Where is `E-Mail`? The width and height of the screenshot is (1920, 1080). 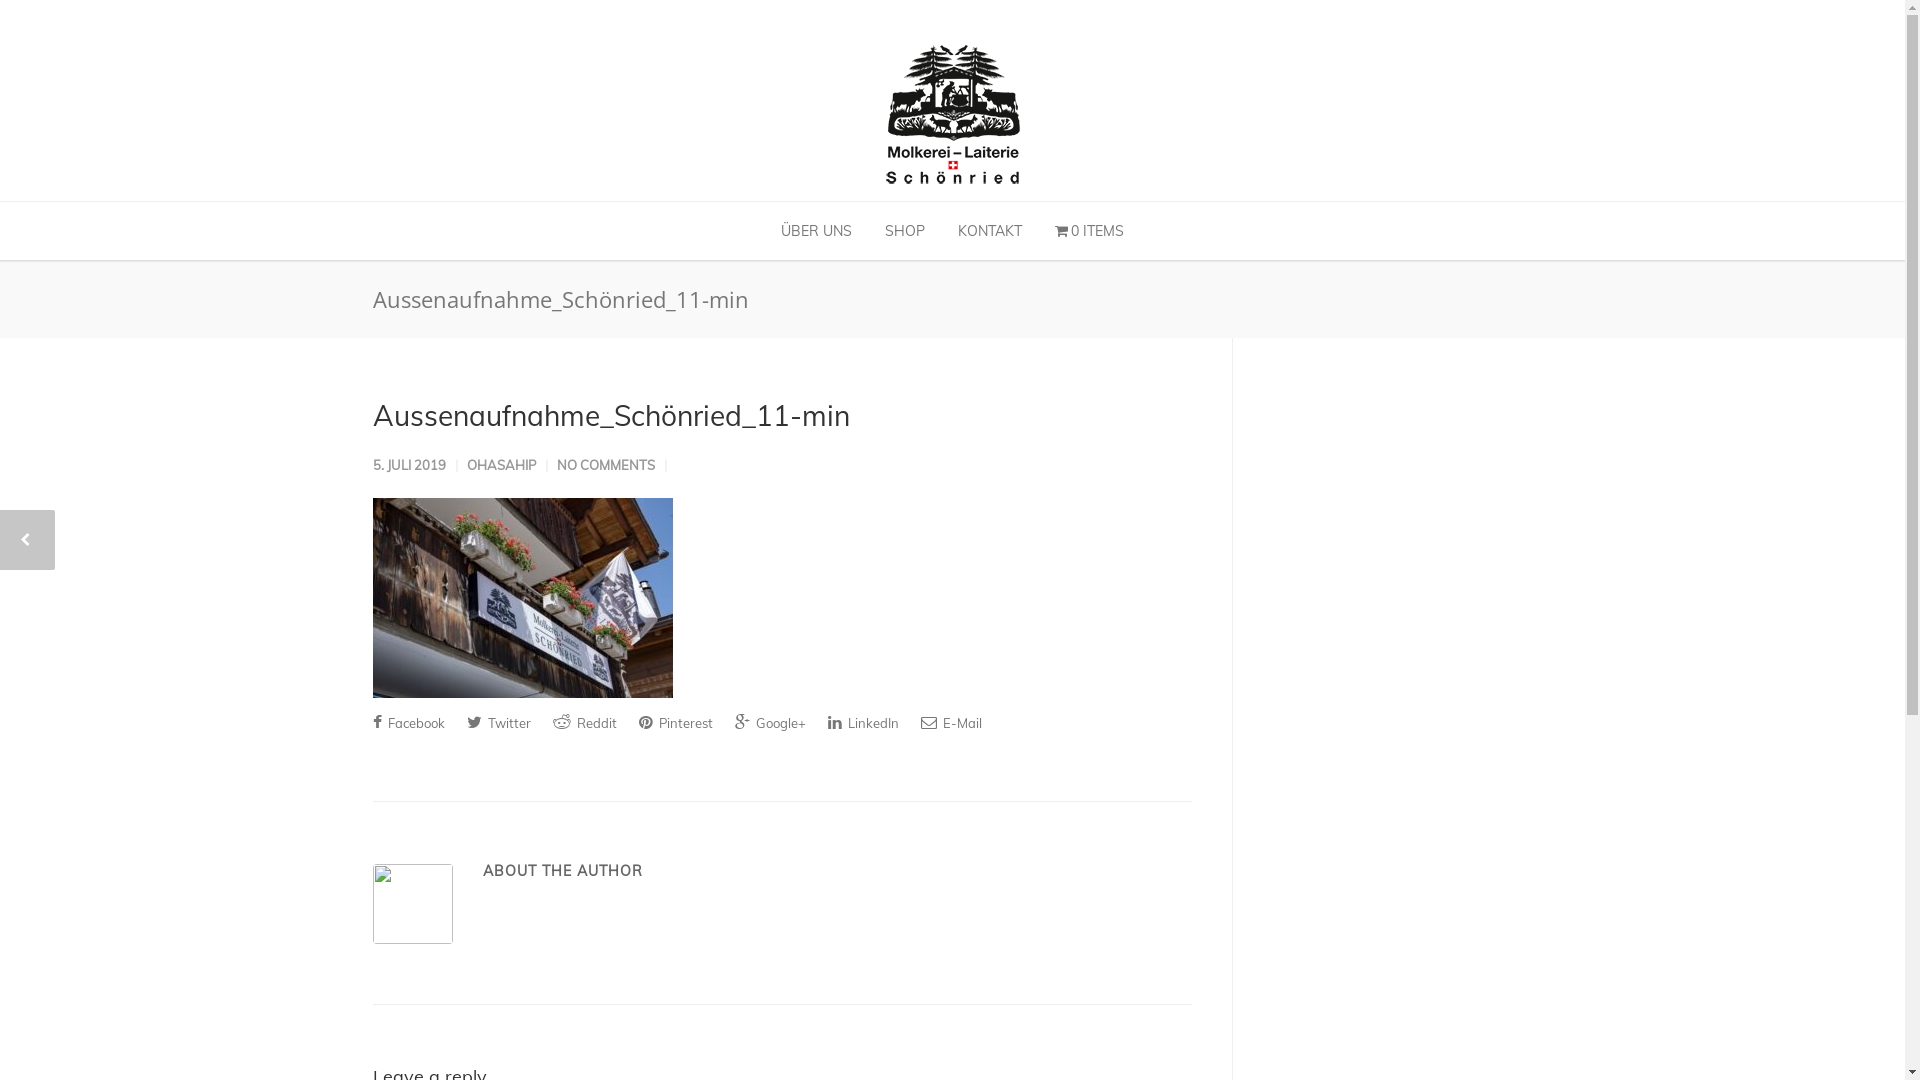 E-Mail is located at coordinates (950, 723).